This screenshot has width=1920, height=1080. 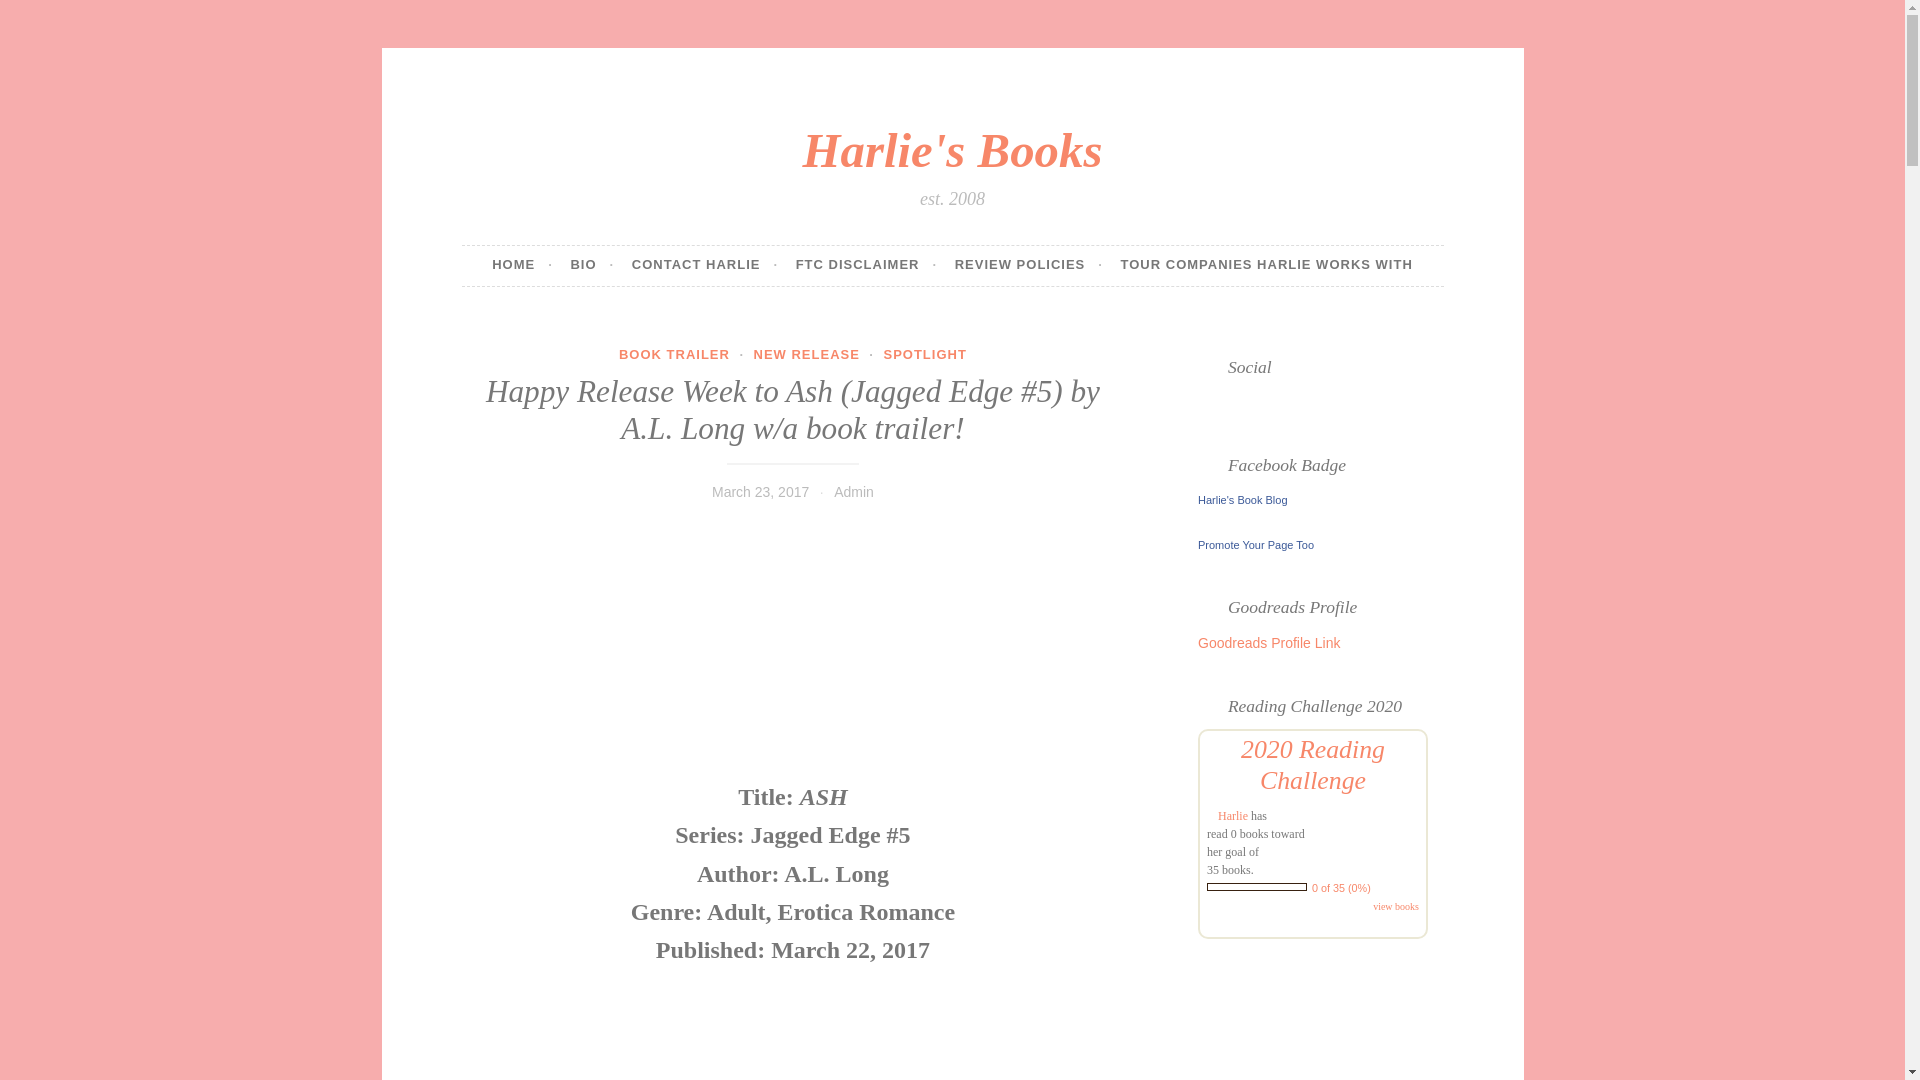 What do you see at coordinates (704, 266) in the screenshot?
I see `CONTACT HARLIE` at bounding box center [704, 266].